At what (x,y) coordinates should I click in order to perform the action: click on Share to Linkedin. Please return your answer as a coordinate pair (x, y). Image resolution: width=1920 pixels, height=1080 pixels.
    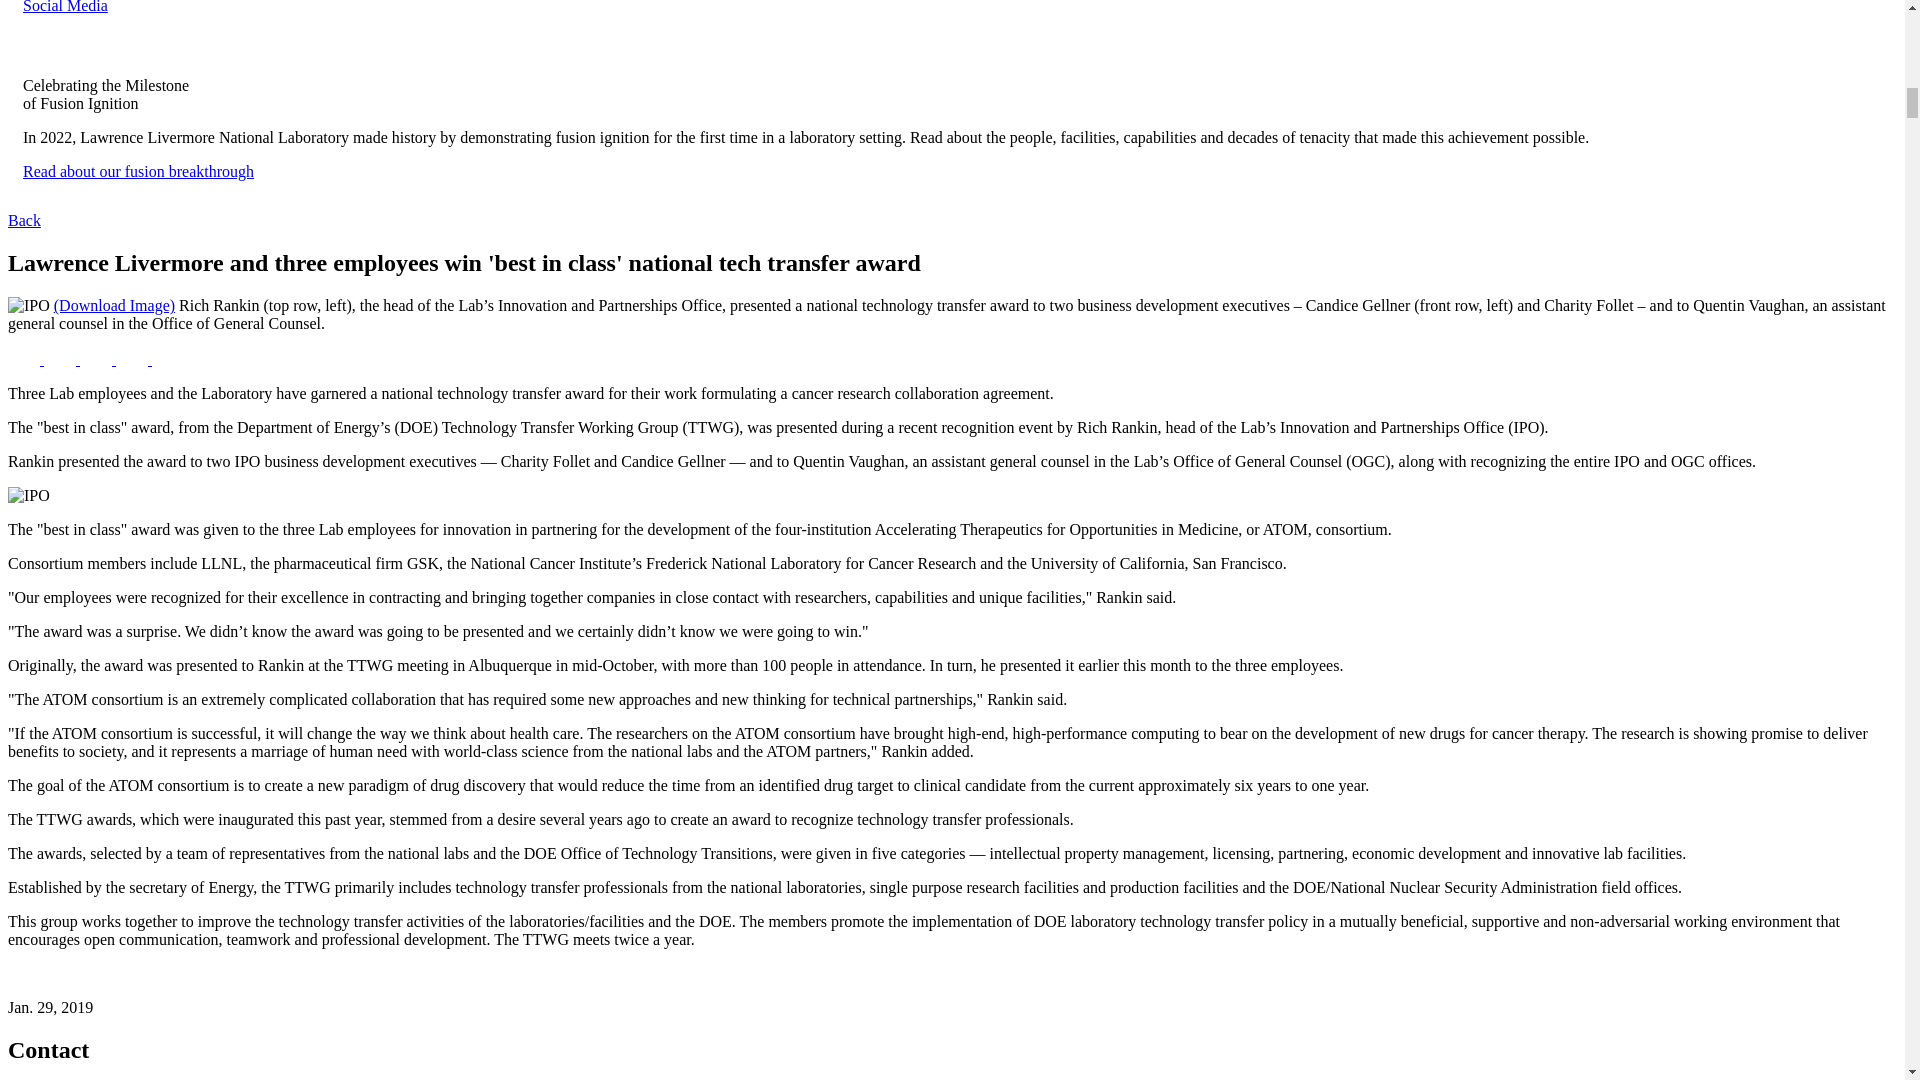
    Looking at the image, I should click on (98, 360).